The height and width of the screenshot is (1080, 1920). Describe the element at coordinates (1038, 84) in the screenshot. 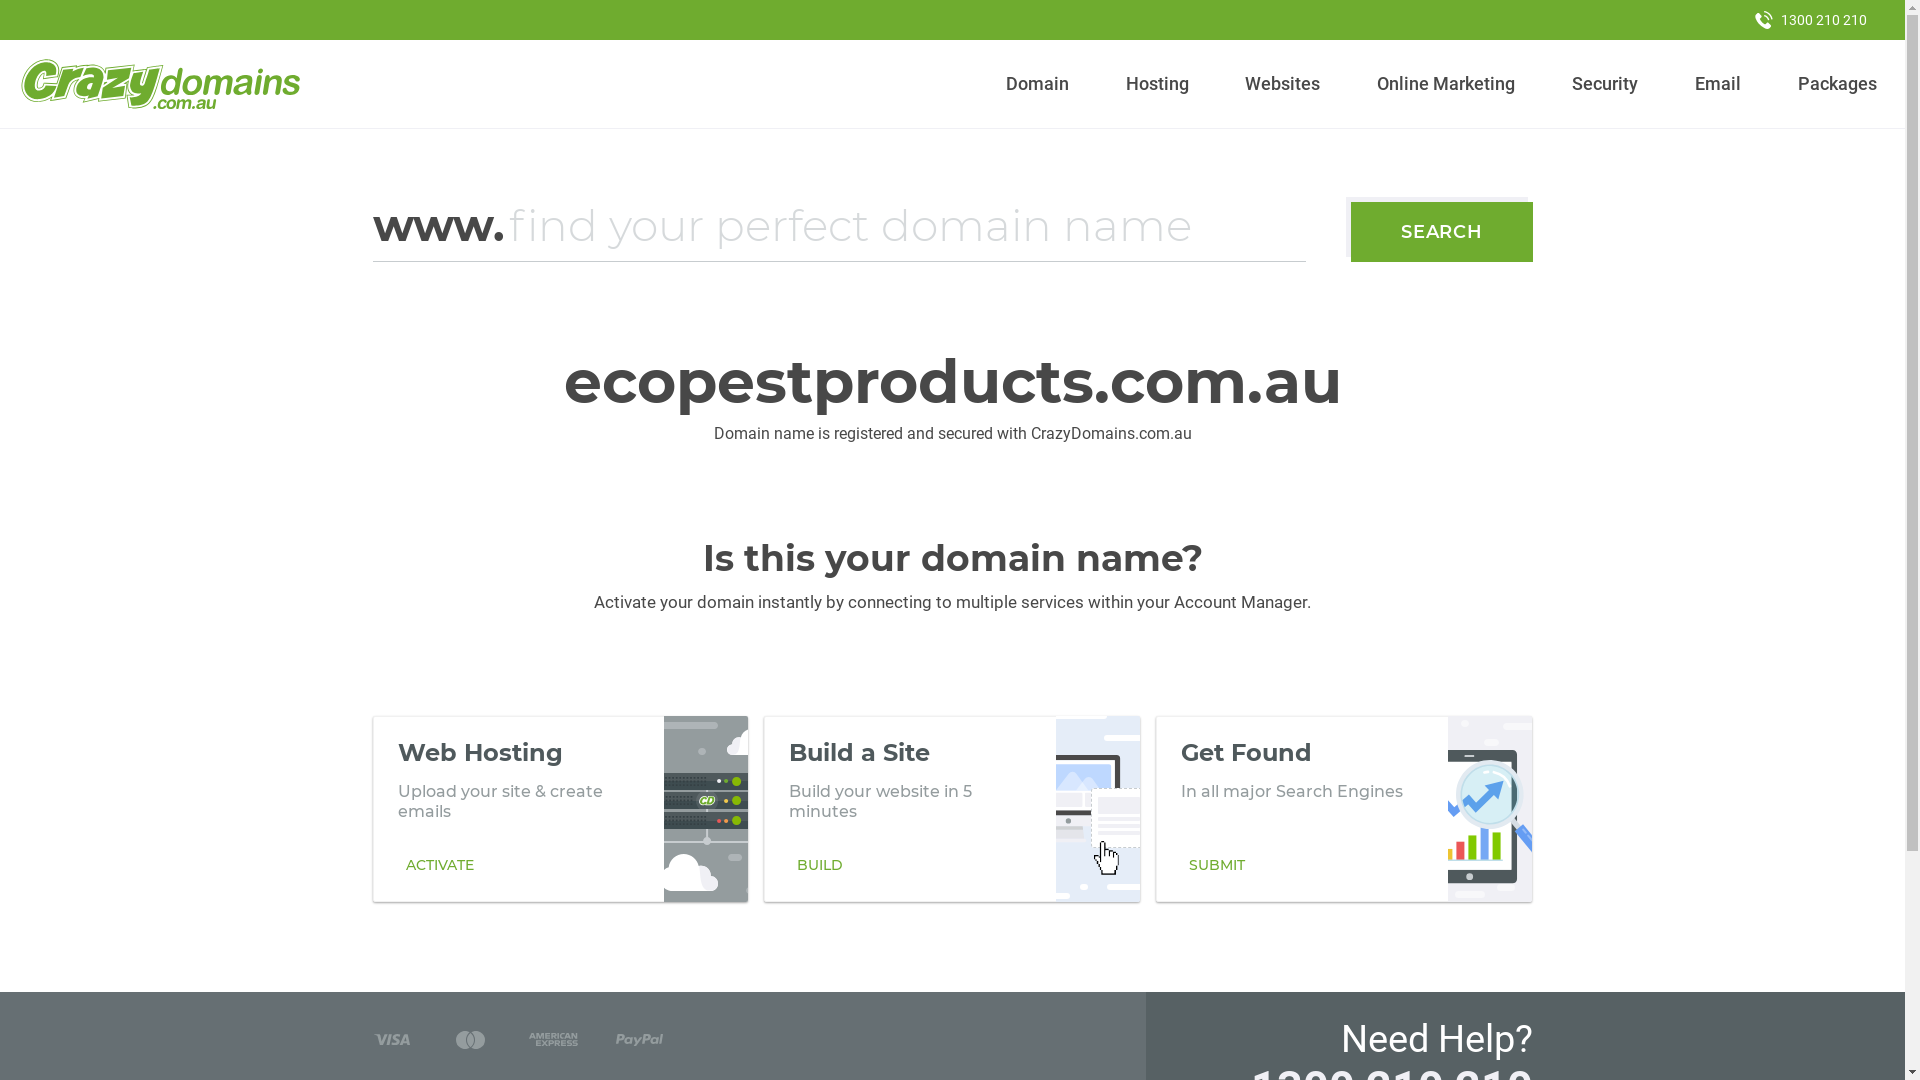

I see `Domain` at that location.